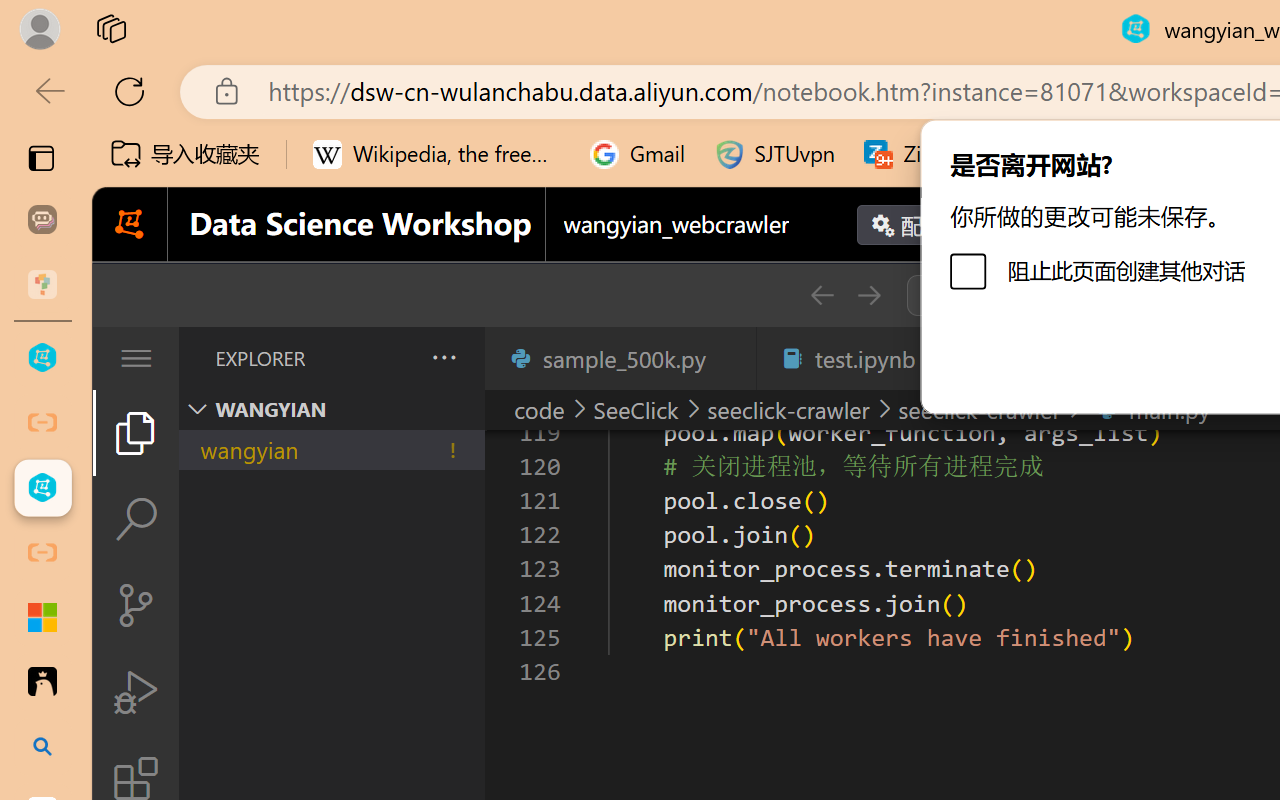 The height and width of the screenshot is (800, 1280). I want to click on Gmail, so click(638, 154).